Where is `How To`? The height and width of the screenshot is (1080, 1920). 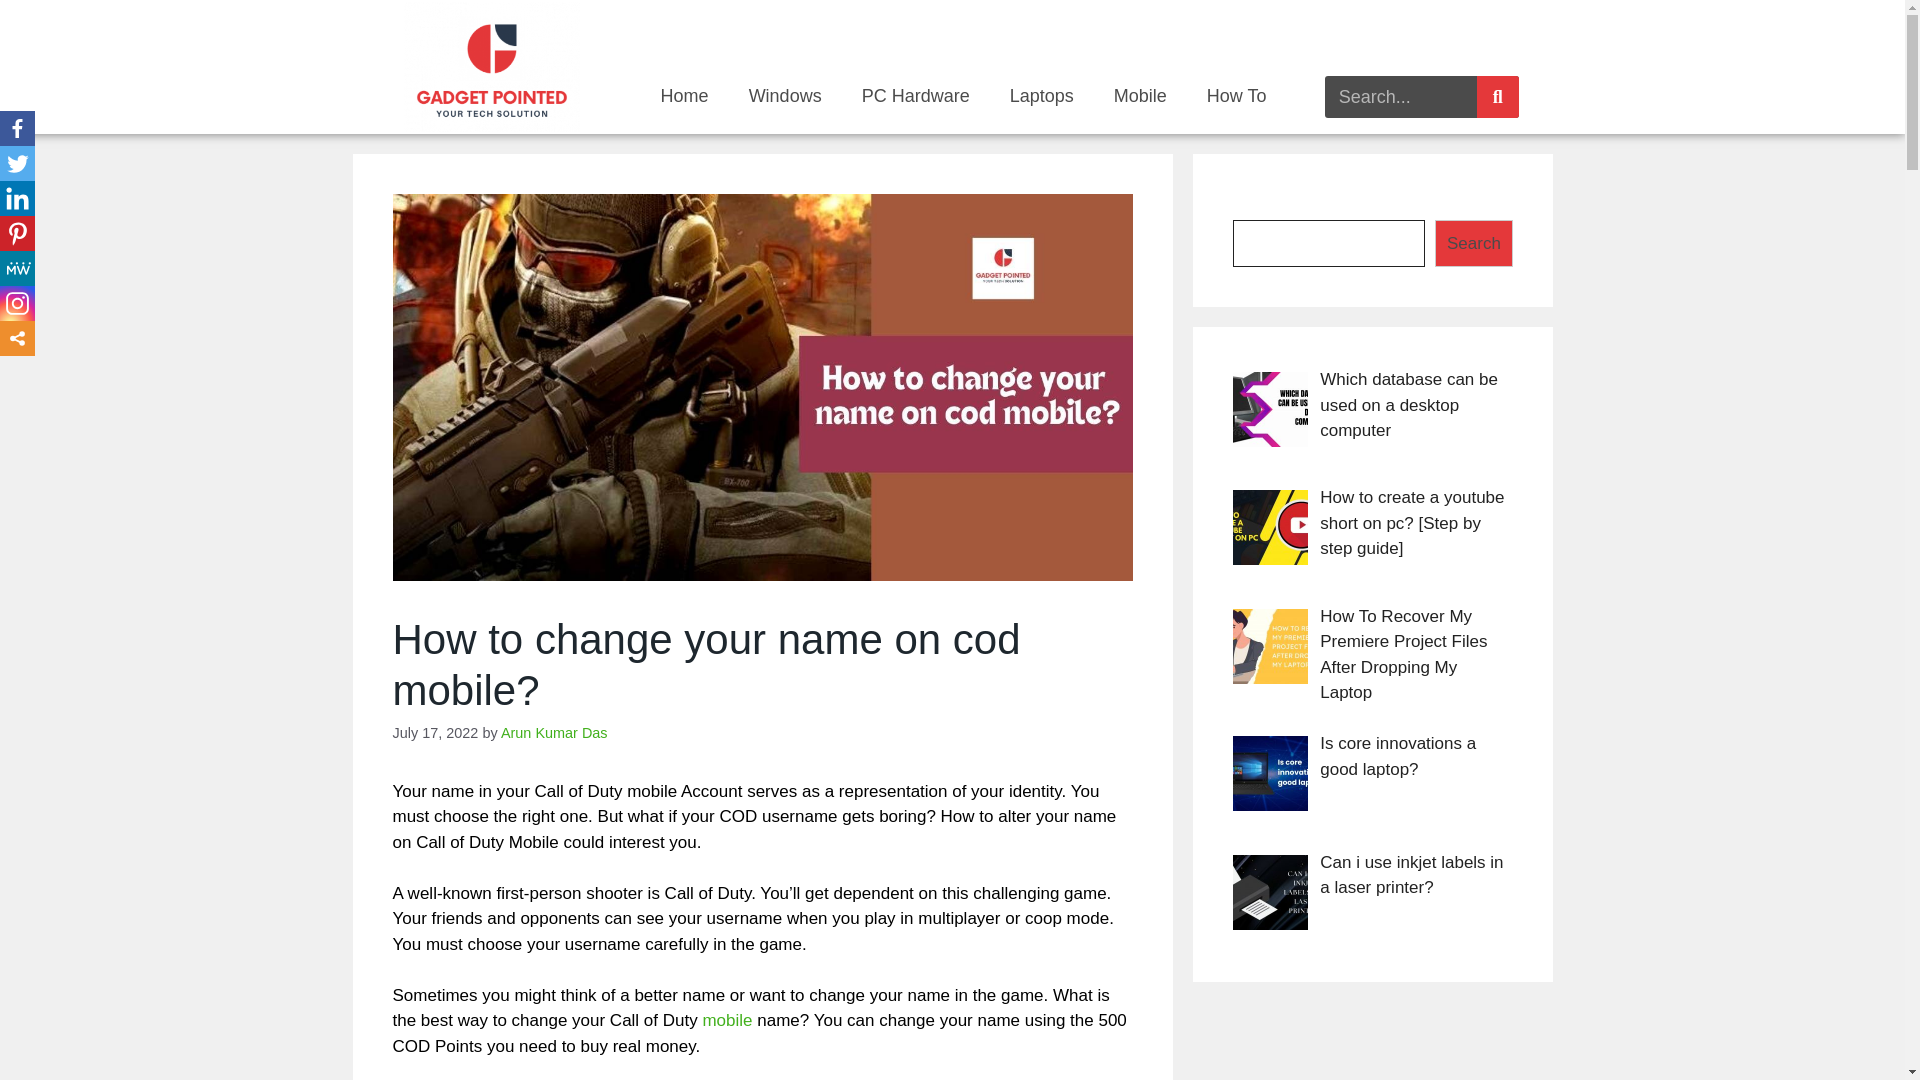
How To is located at coordinates (1236, 96).